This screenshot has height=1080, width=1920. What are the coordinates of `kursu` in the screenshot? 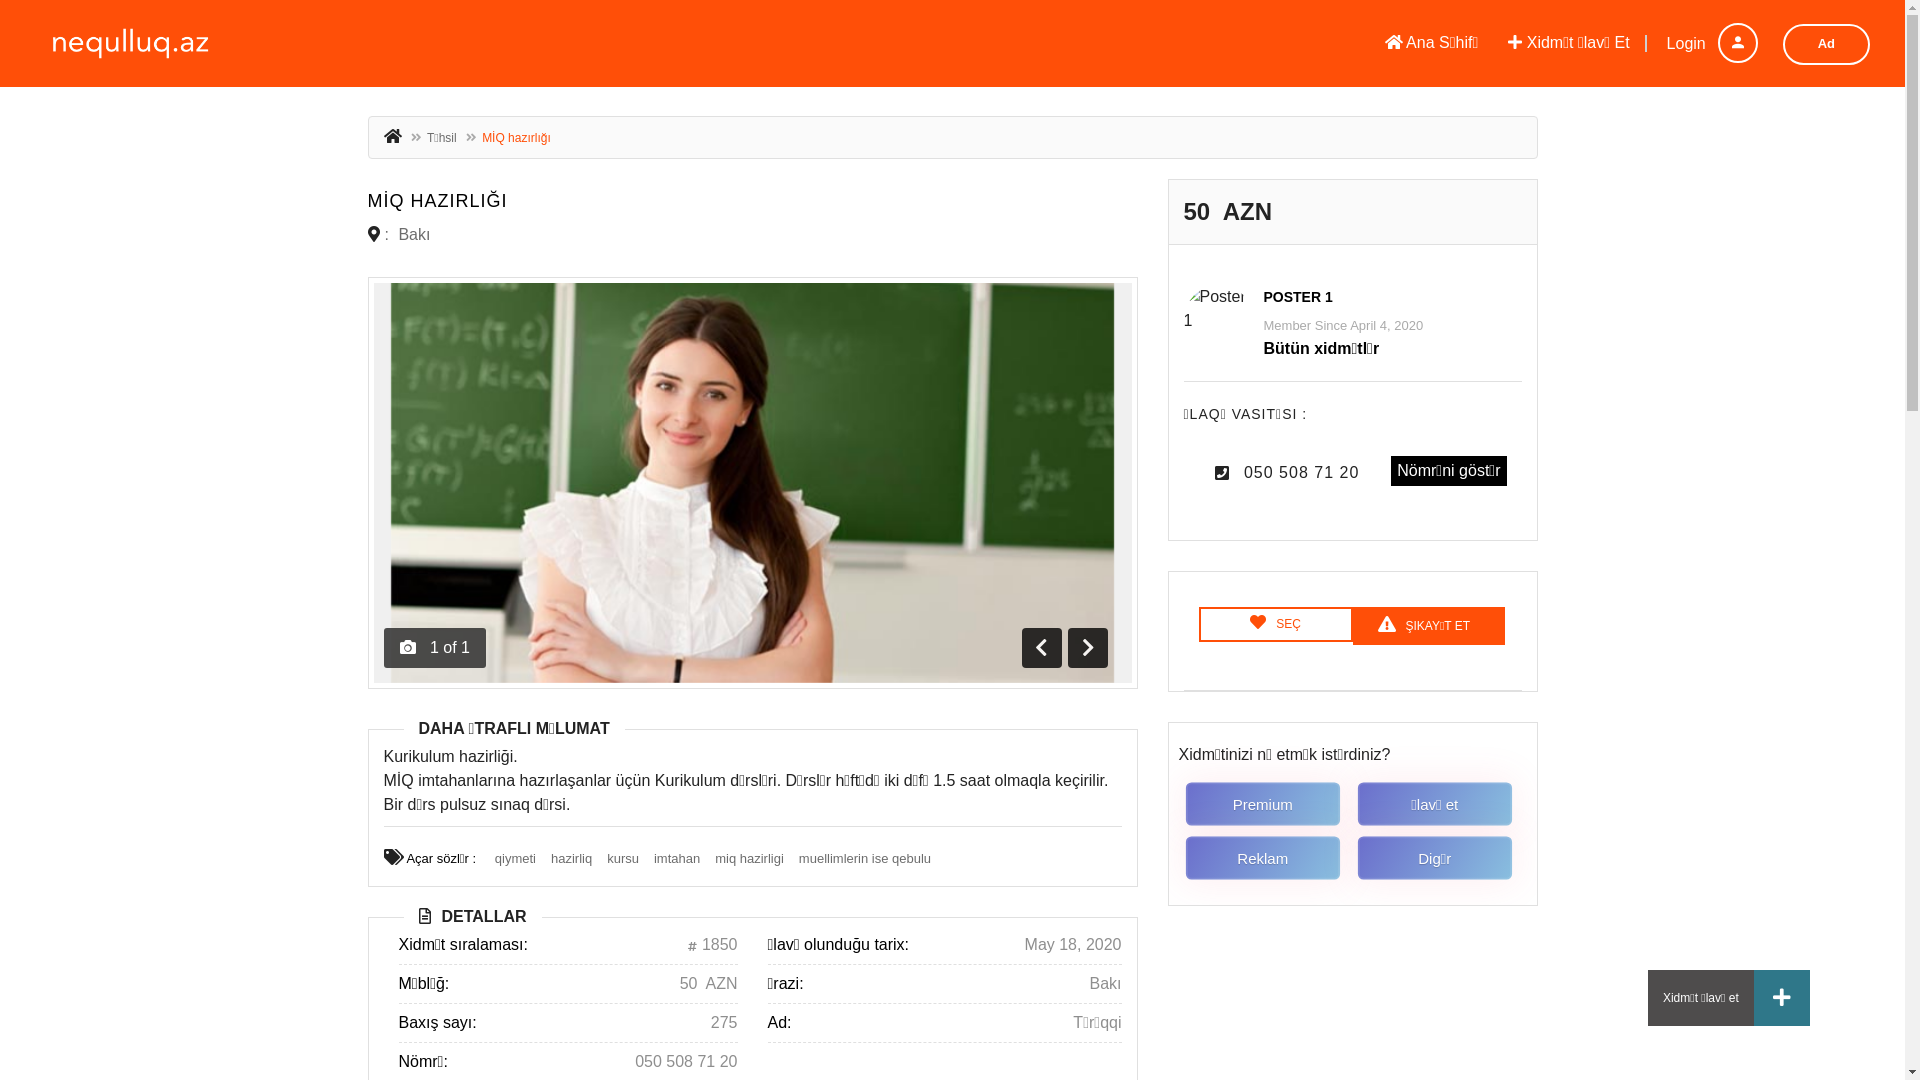 It's located at (623, 858).